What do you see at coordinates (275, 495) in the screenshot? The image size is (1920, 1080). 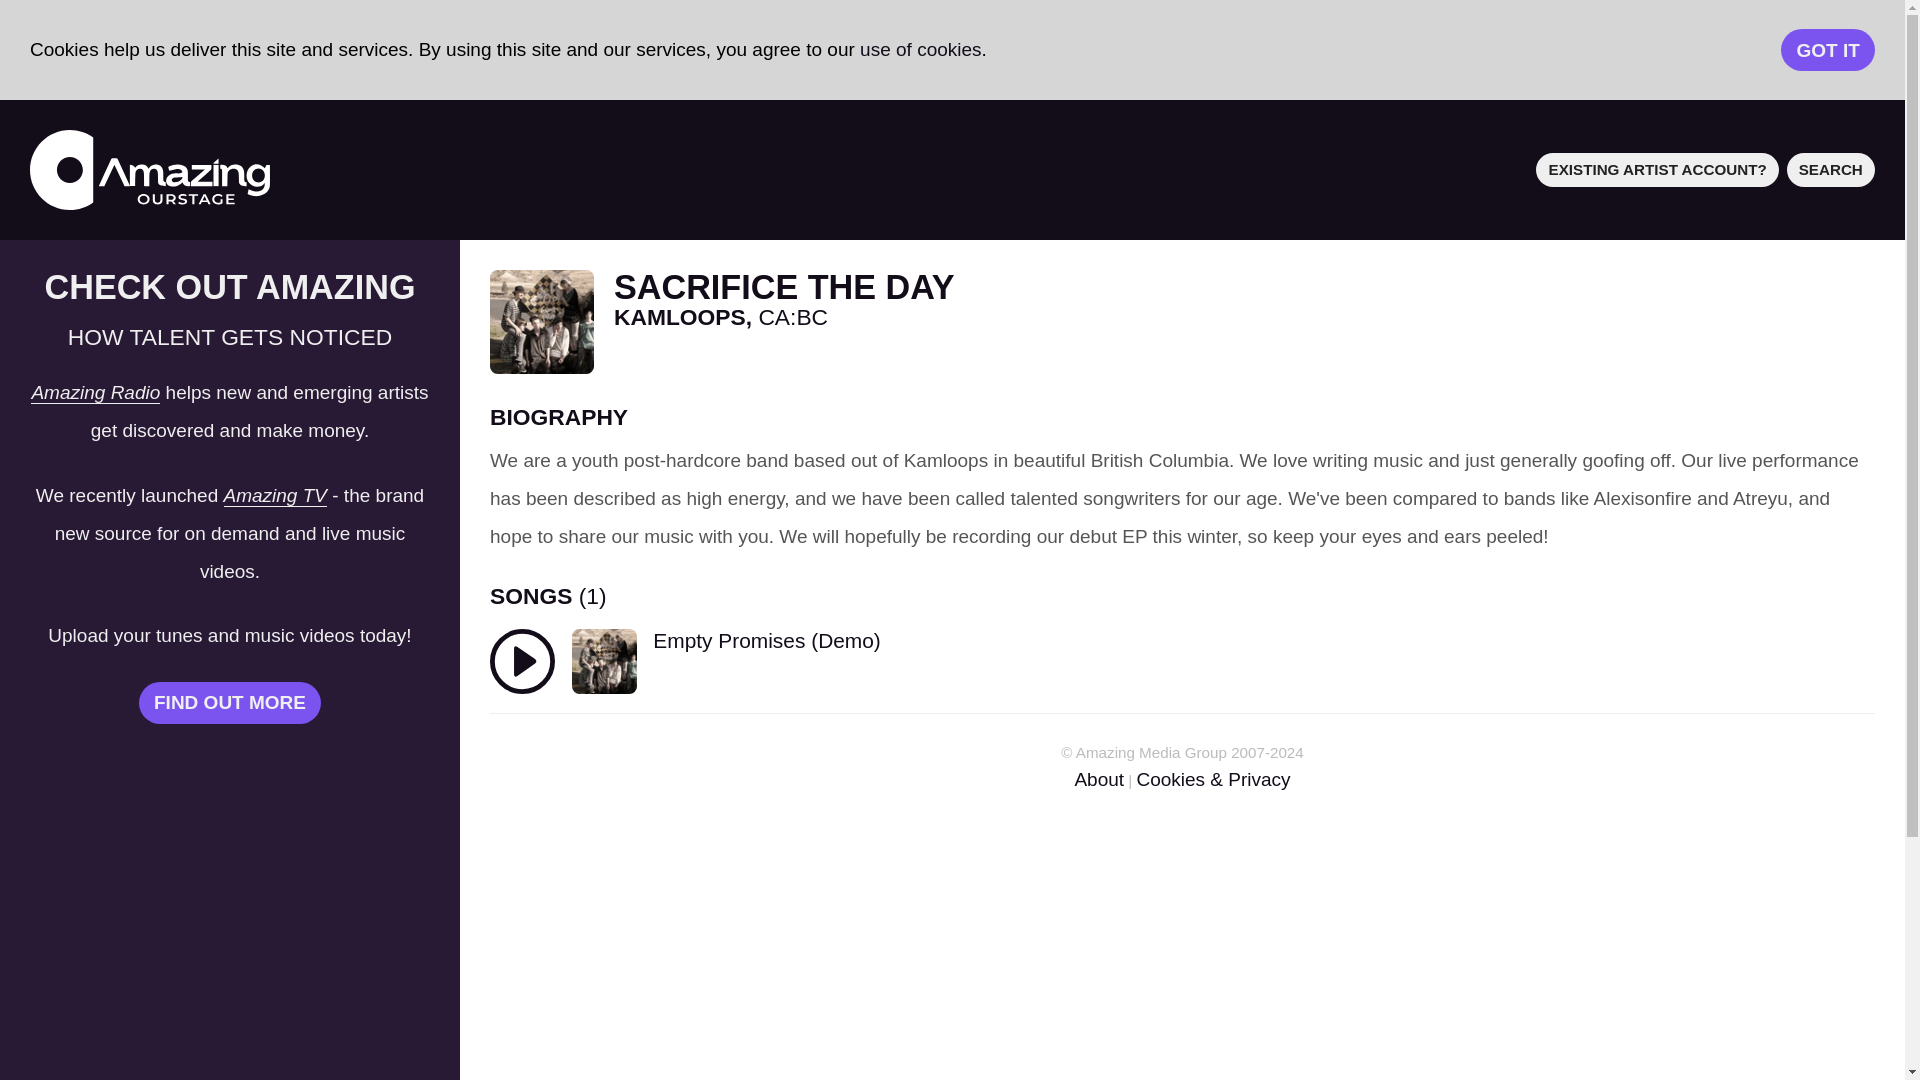 I see `Amazing TV` at bounding box center [275, 495].